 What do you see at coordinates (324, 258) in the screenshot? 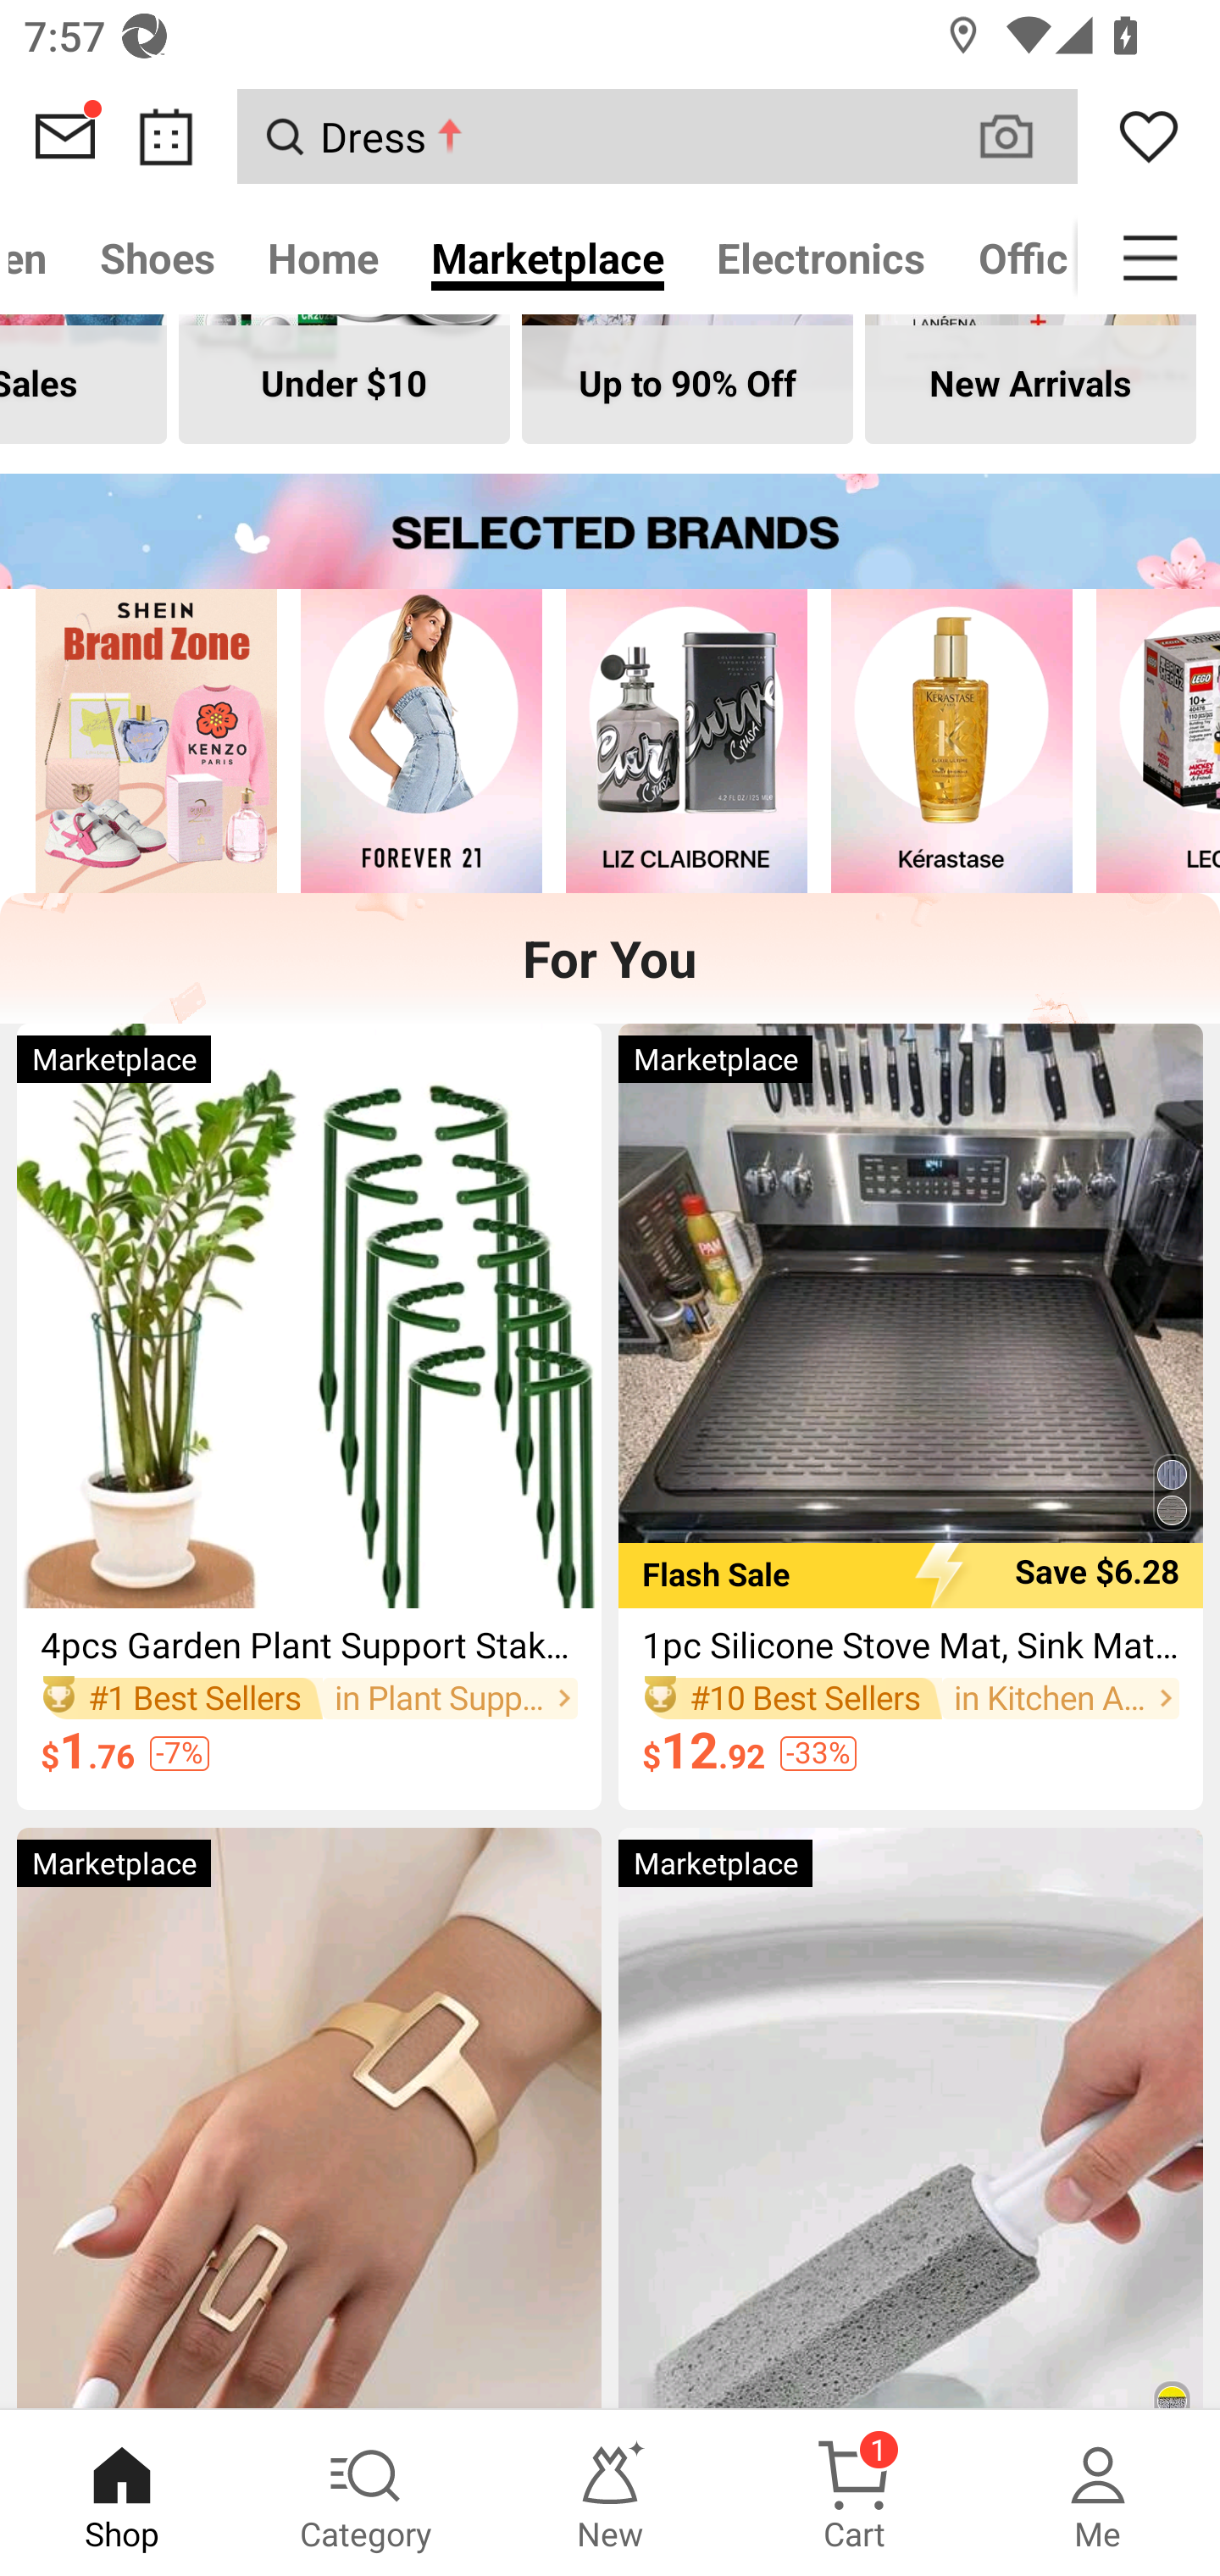
I see `Home` at bounding box center [324, 258].